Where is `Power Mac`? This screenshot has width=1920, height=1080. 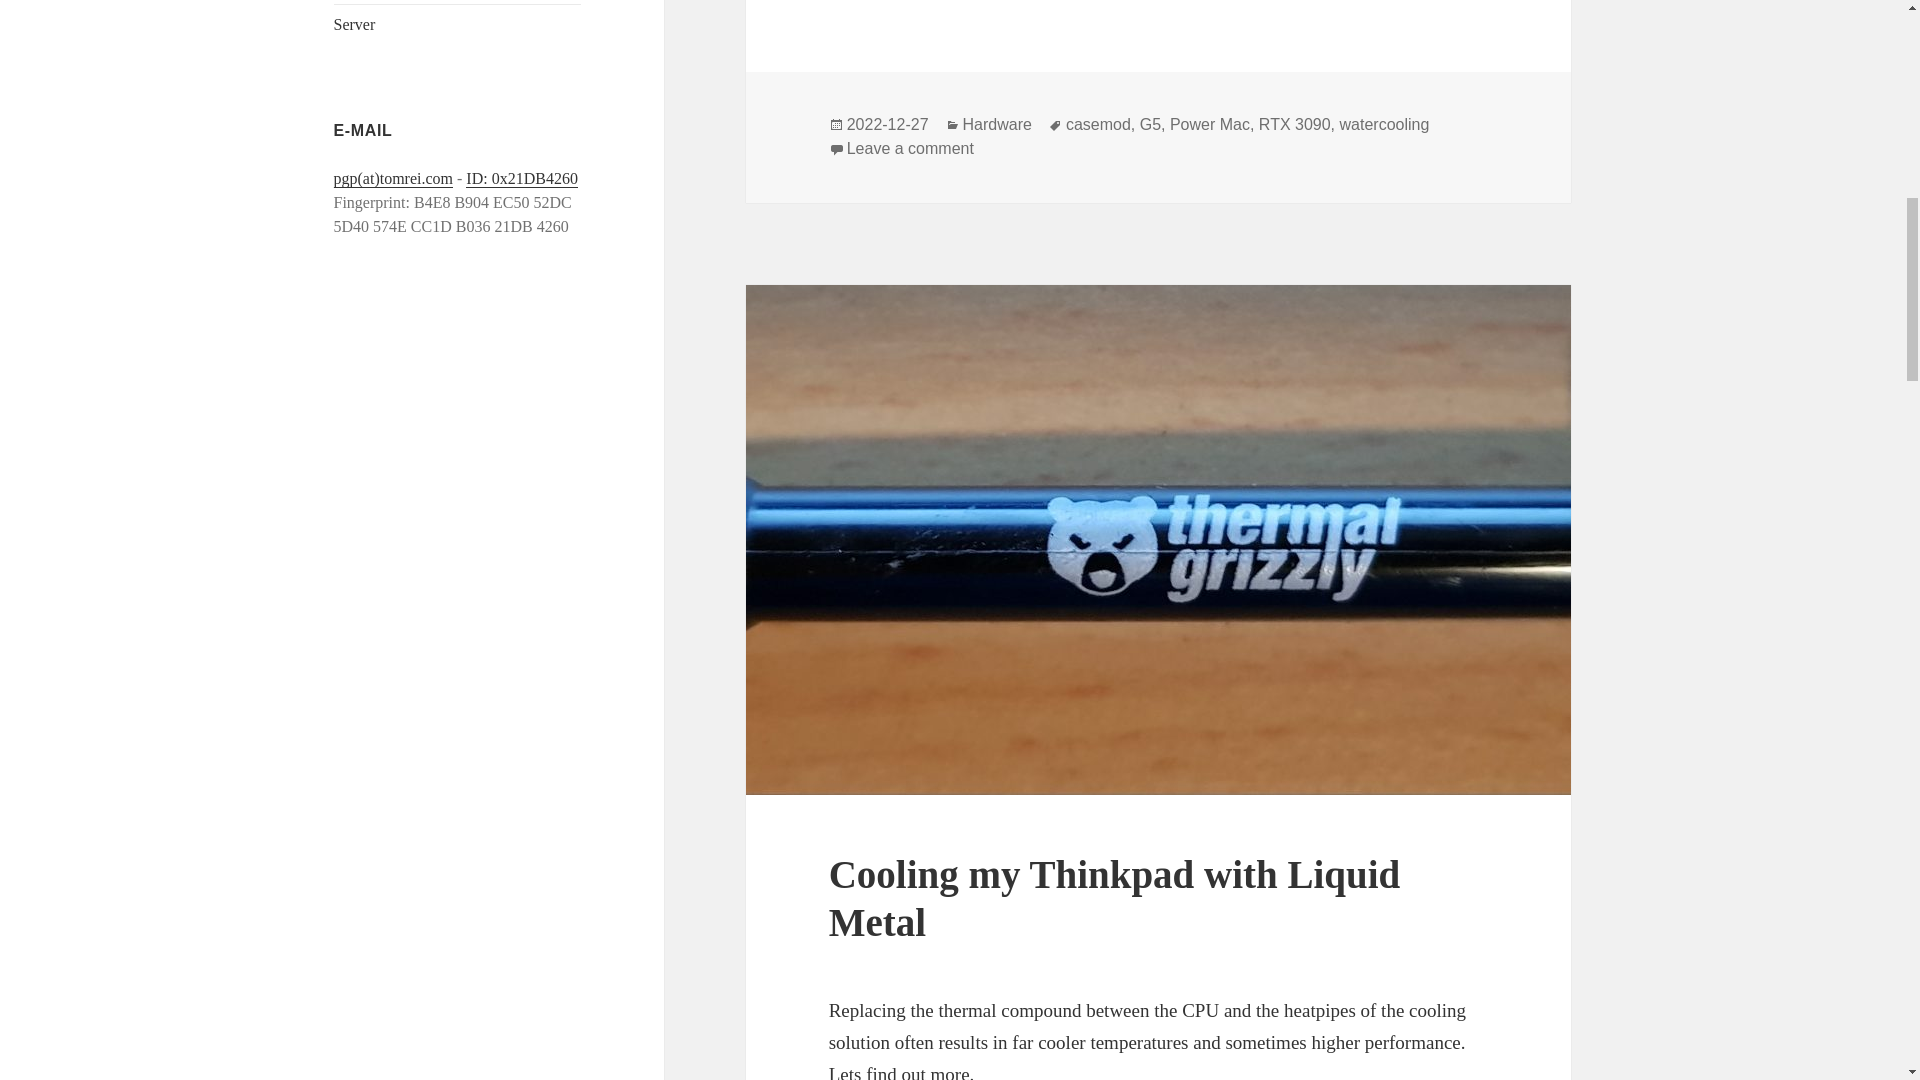 Power Mac is located at coordinates (1209, 124).